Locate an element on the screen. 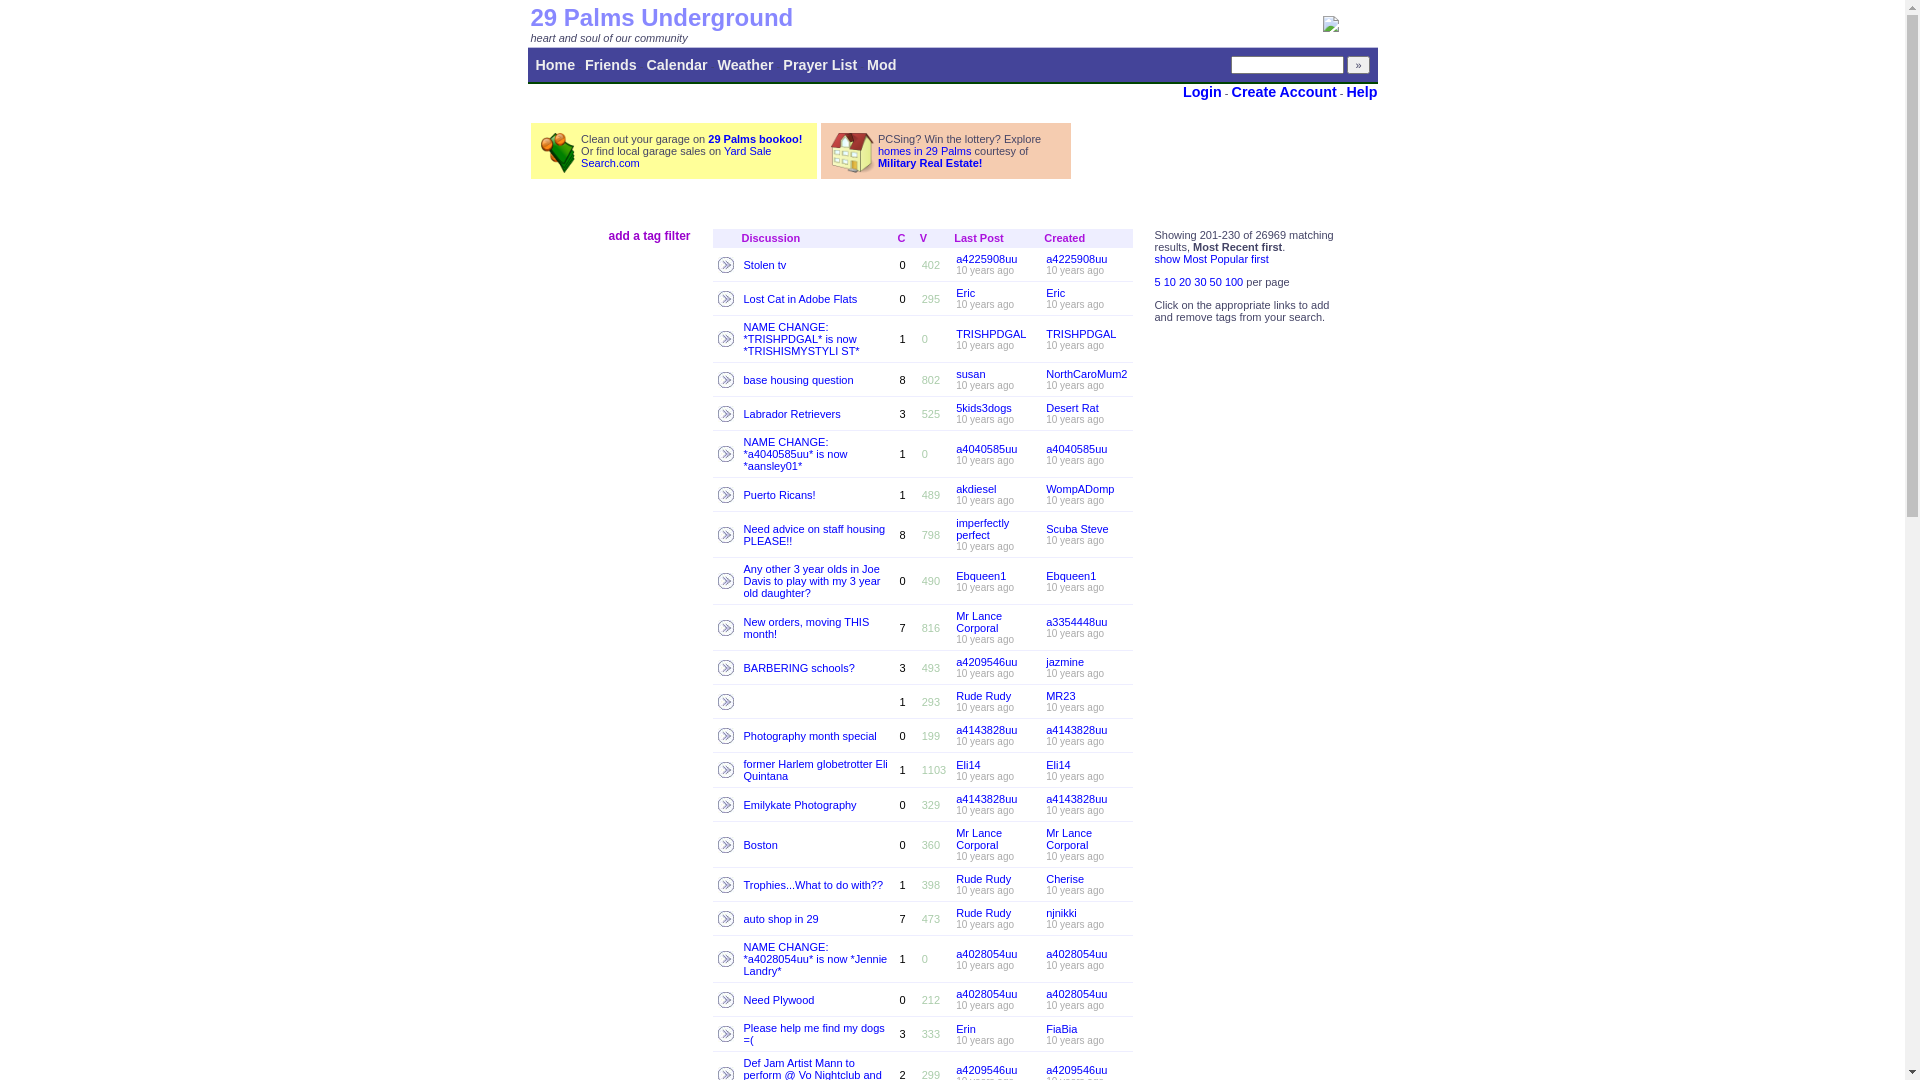 The image size is (1920, 1080). a4225908uu is located at coordinates (986, 259).